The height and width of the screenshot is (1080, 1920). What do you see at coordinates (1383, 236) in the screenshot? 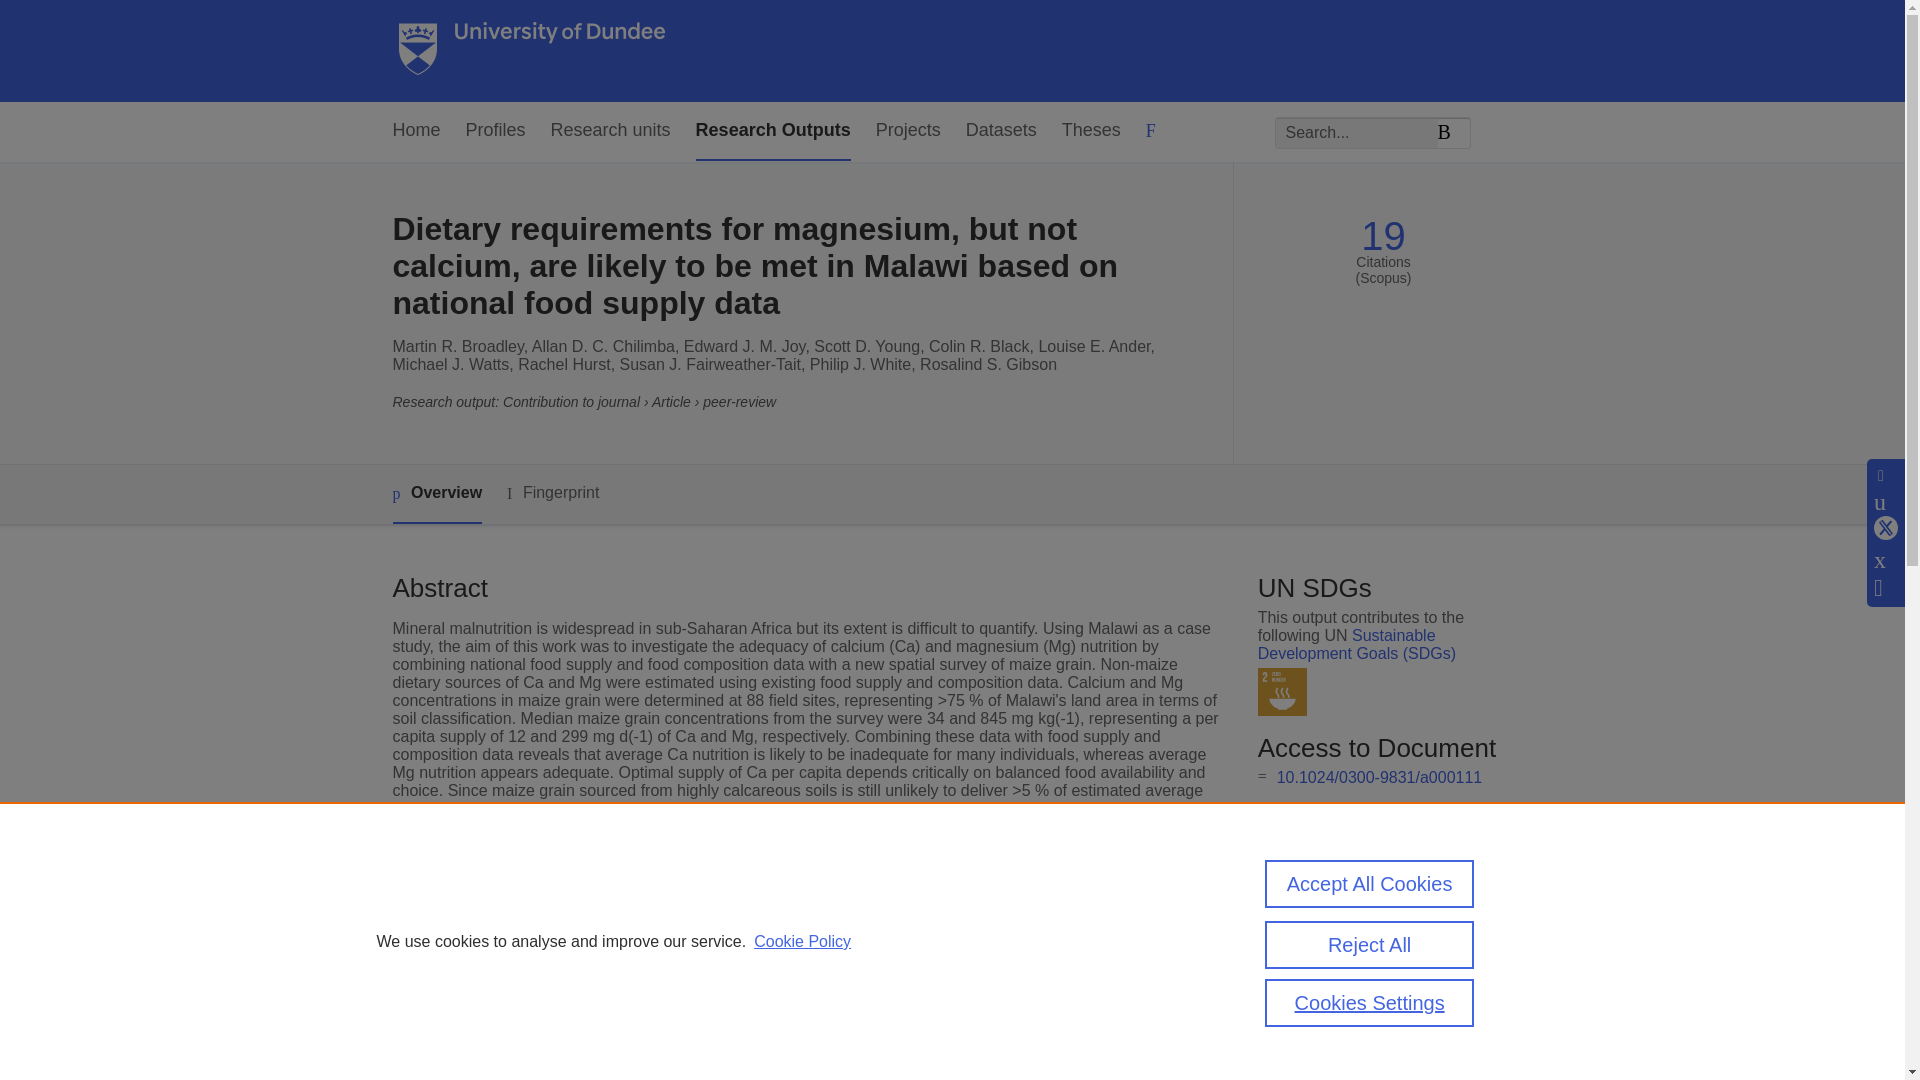
I see `19` at bounding box center [1383, 236].